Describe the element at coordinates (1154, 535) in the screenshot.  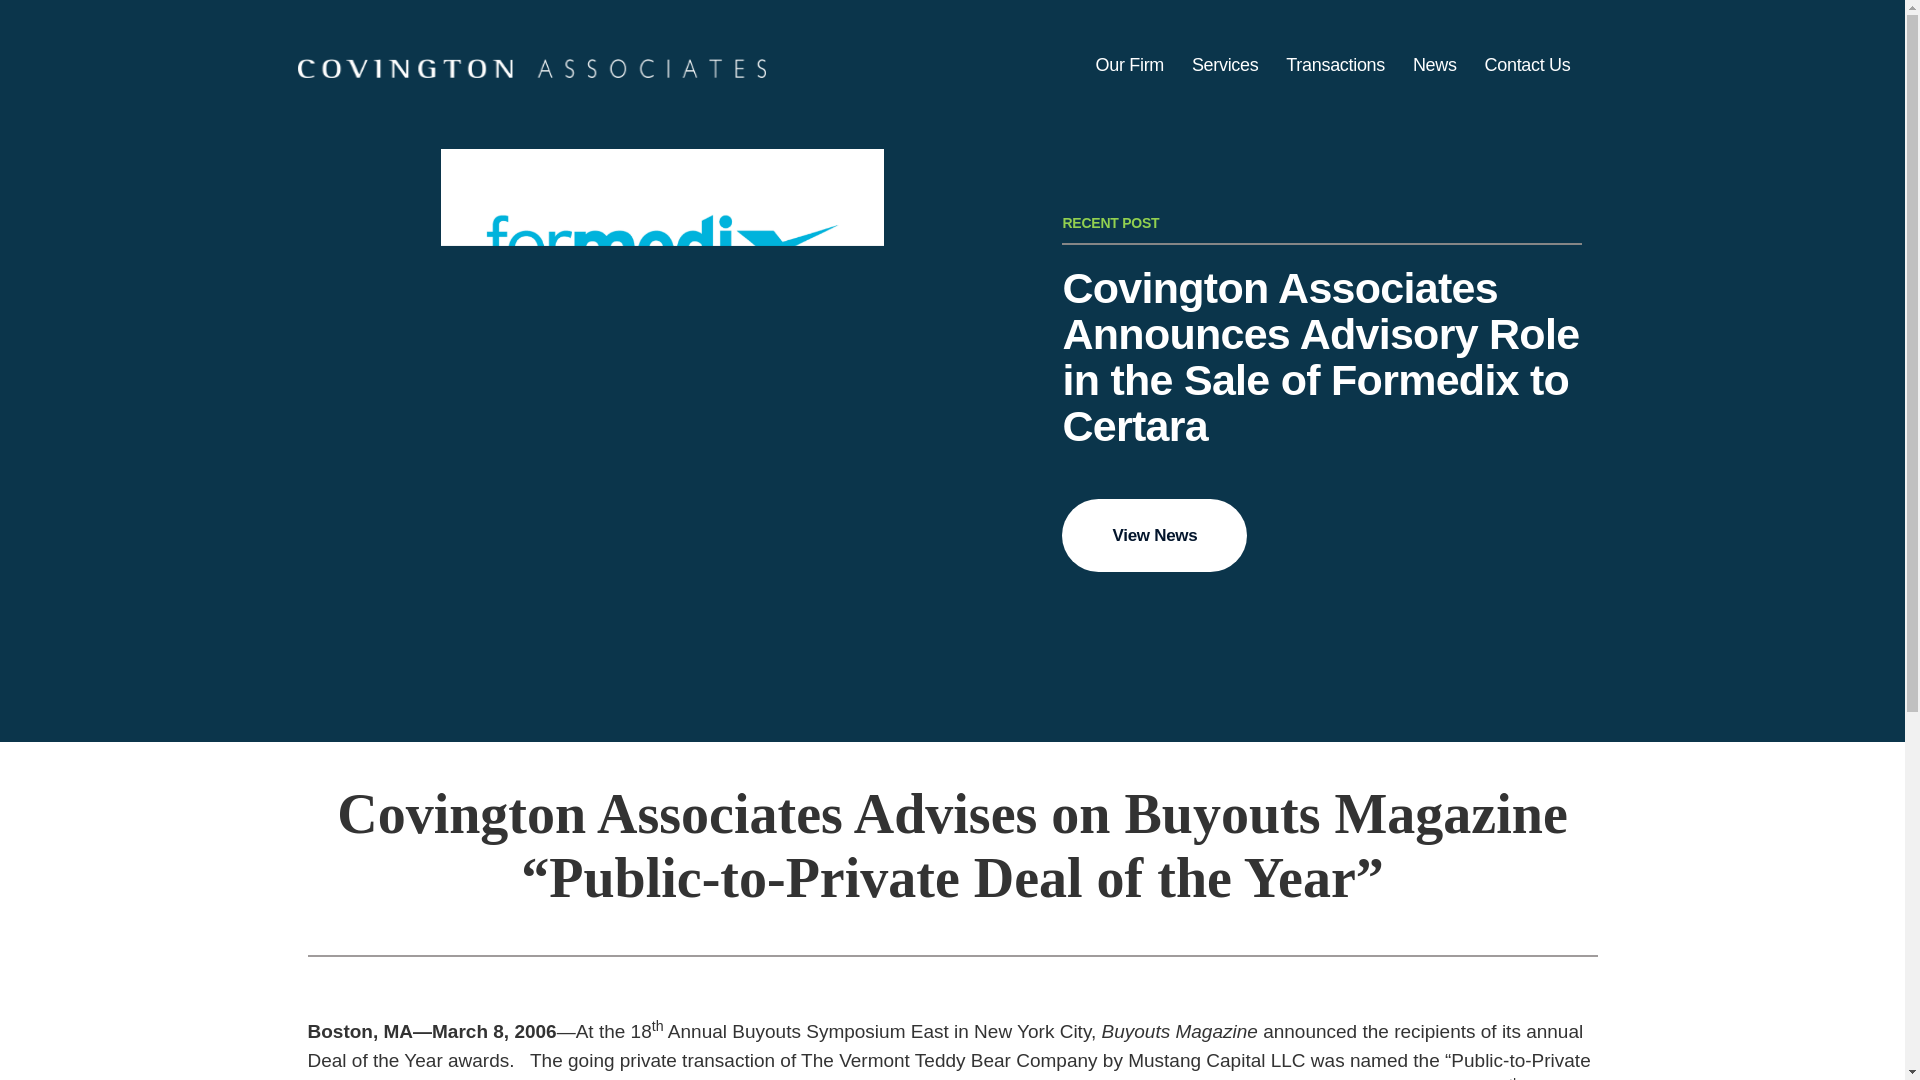
I see `View News` at that location.